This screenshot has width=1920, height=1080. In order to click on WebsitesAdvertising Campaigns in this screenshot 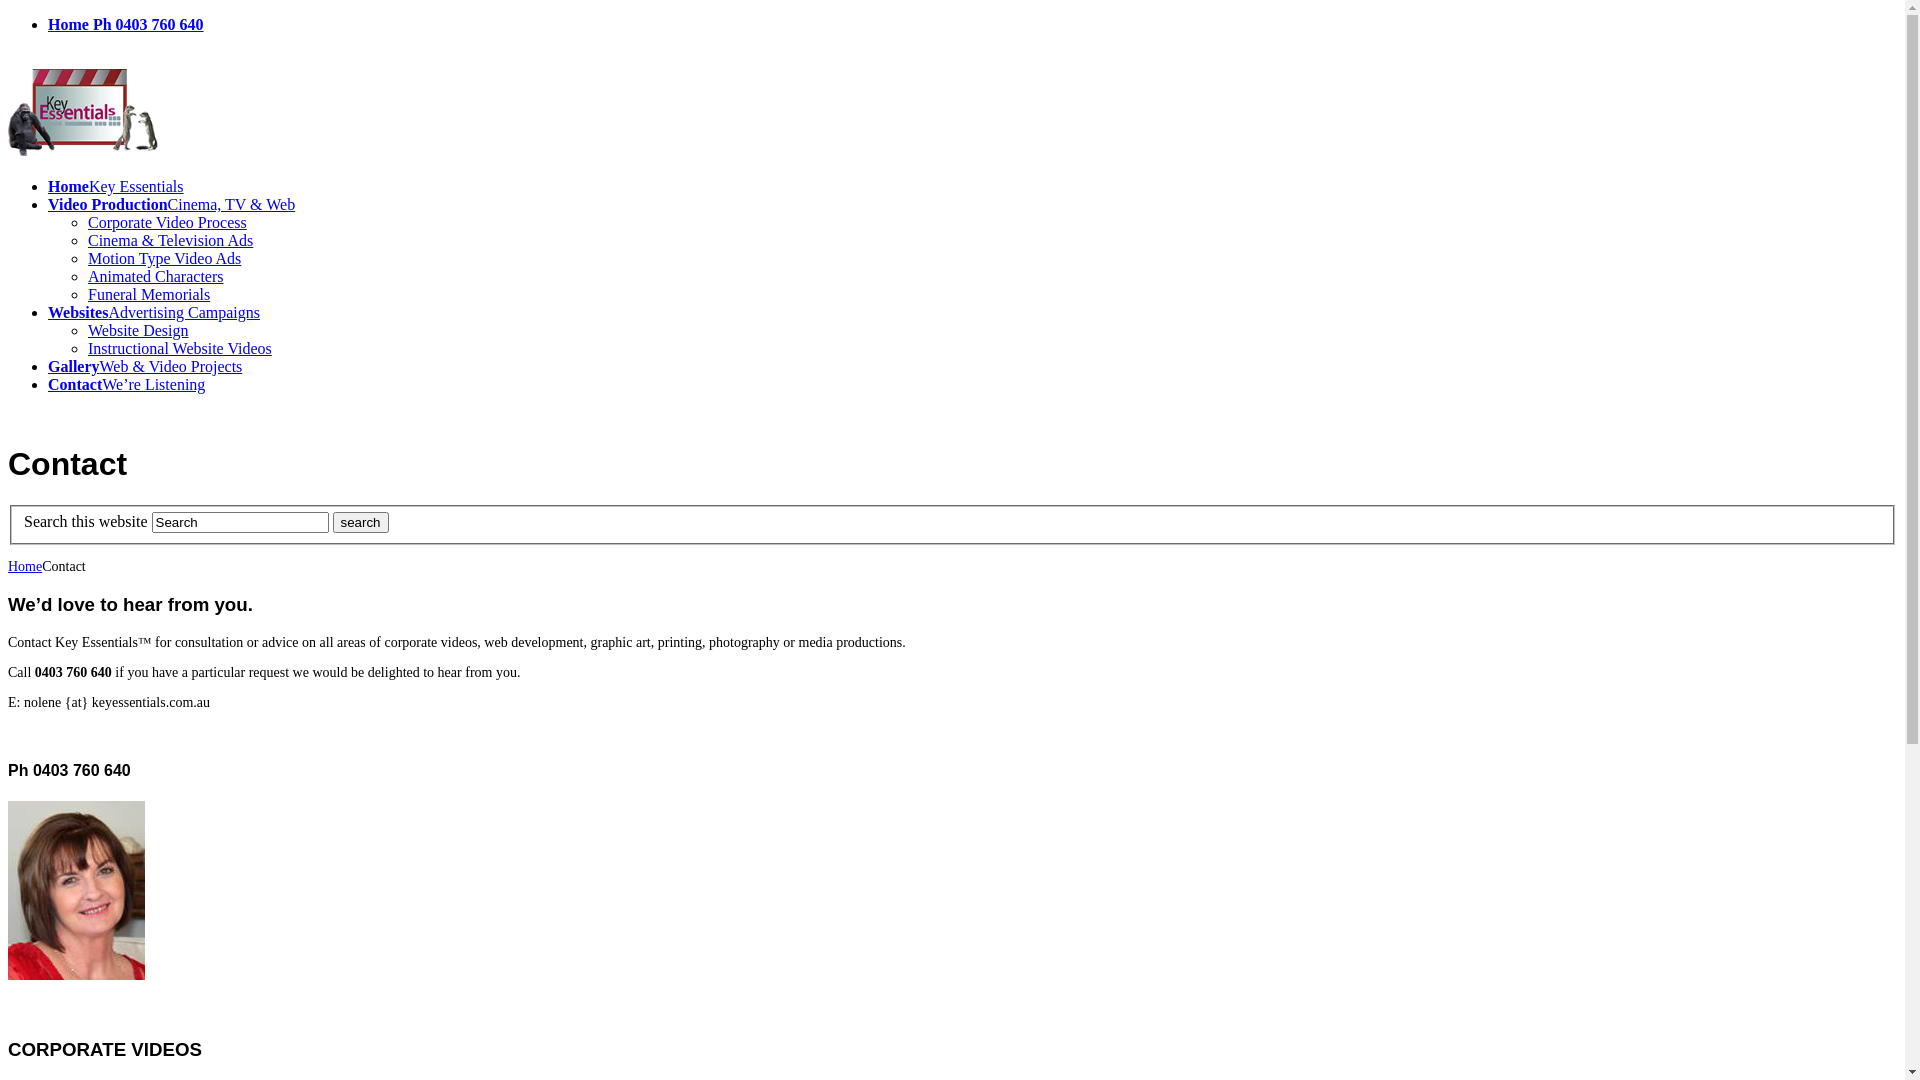, I will do `click(154, 312)`.